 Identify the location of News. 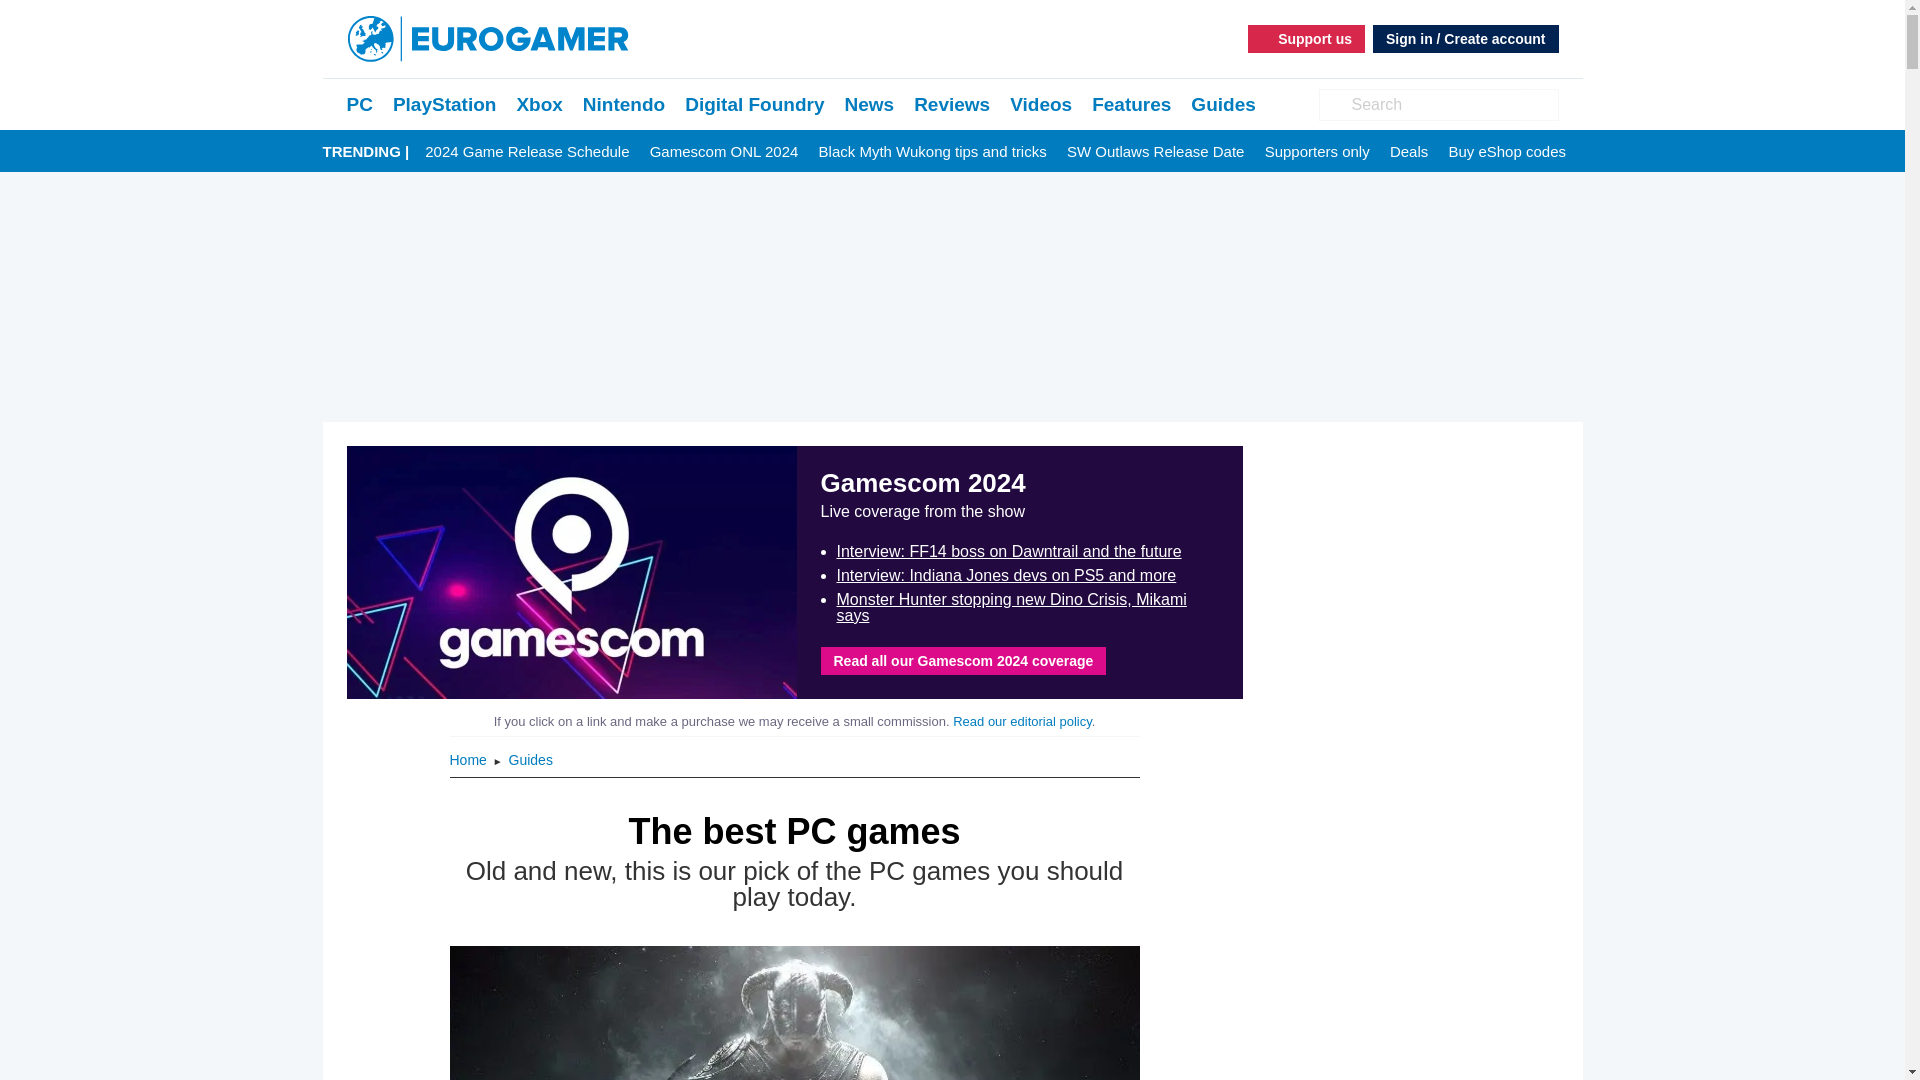
(869, 104).